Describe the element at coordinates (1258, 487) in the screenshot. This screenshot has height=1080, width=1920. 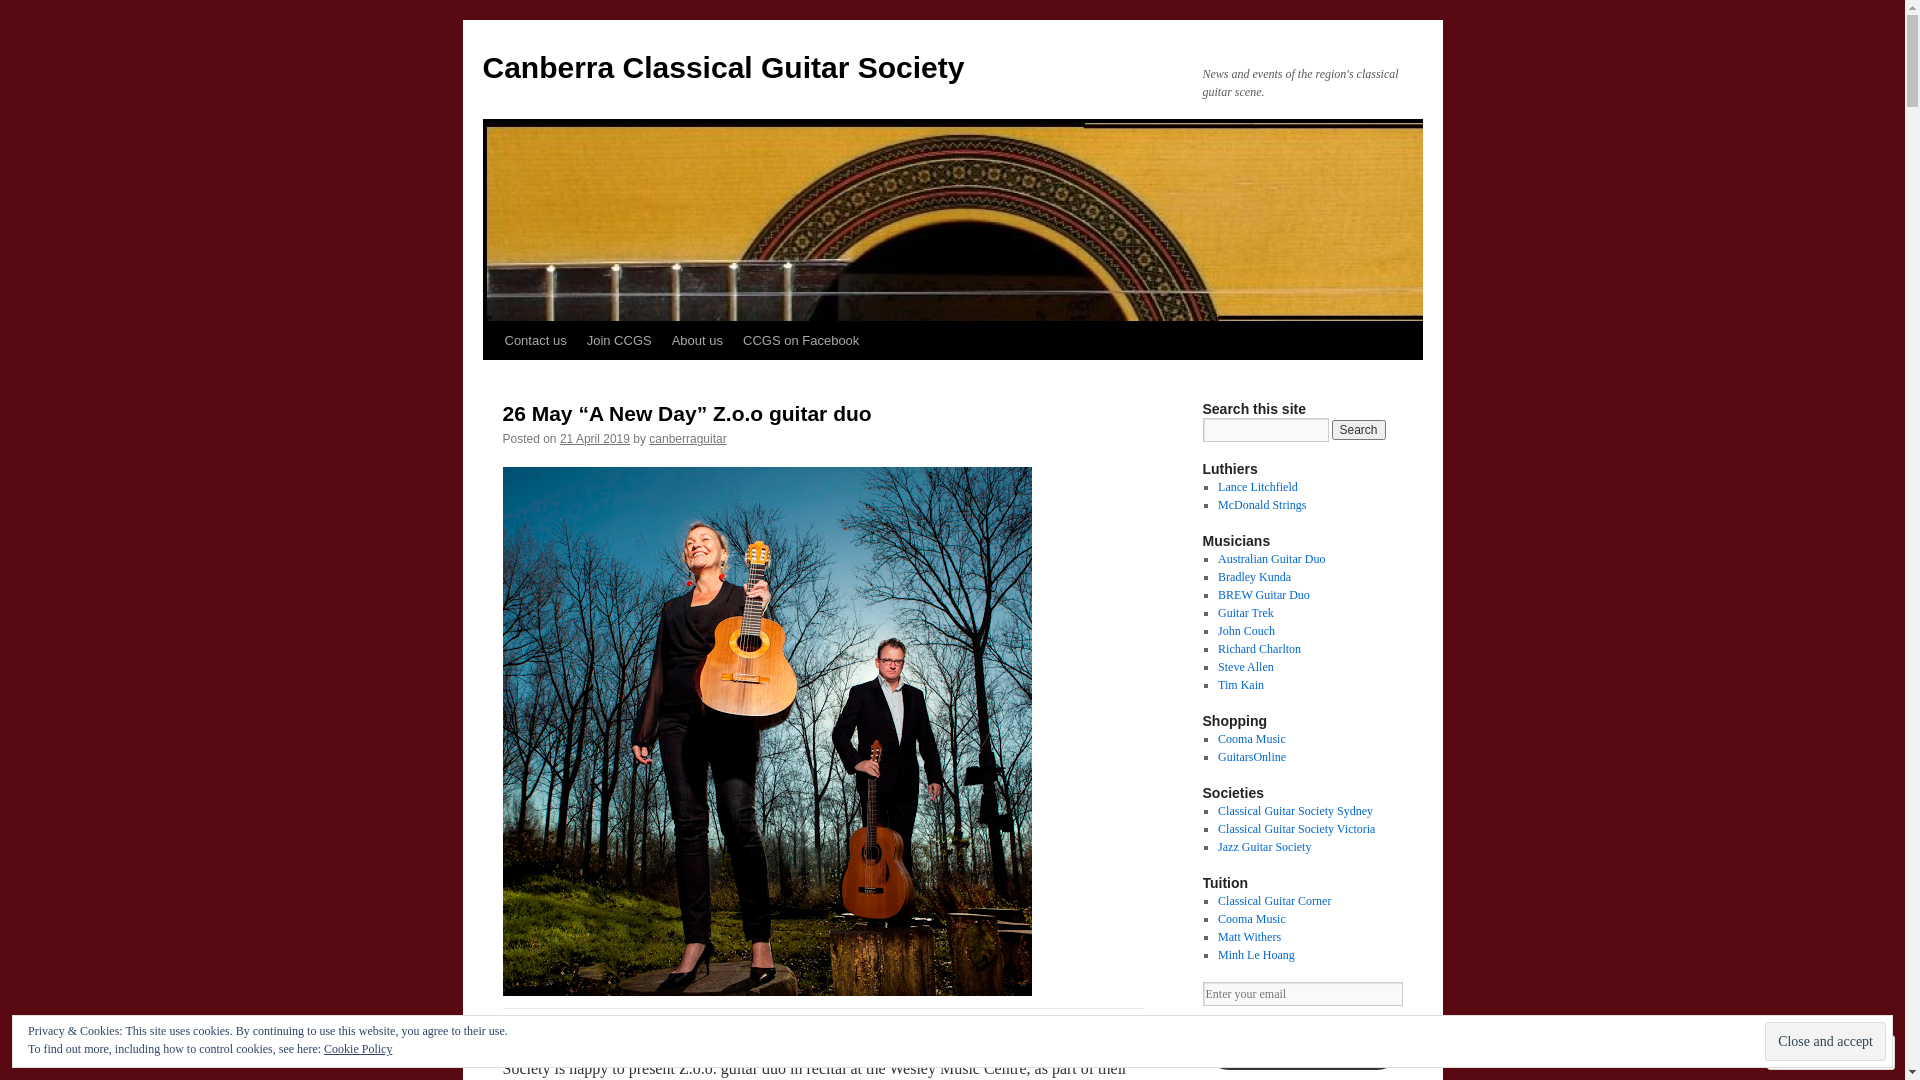
I see `Lance Litchfield` at that location.